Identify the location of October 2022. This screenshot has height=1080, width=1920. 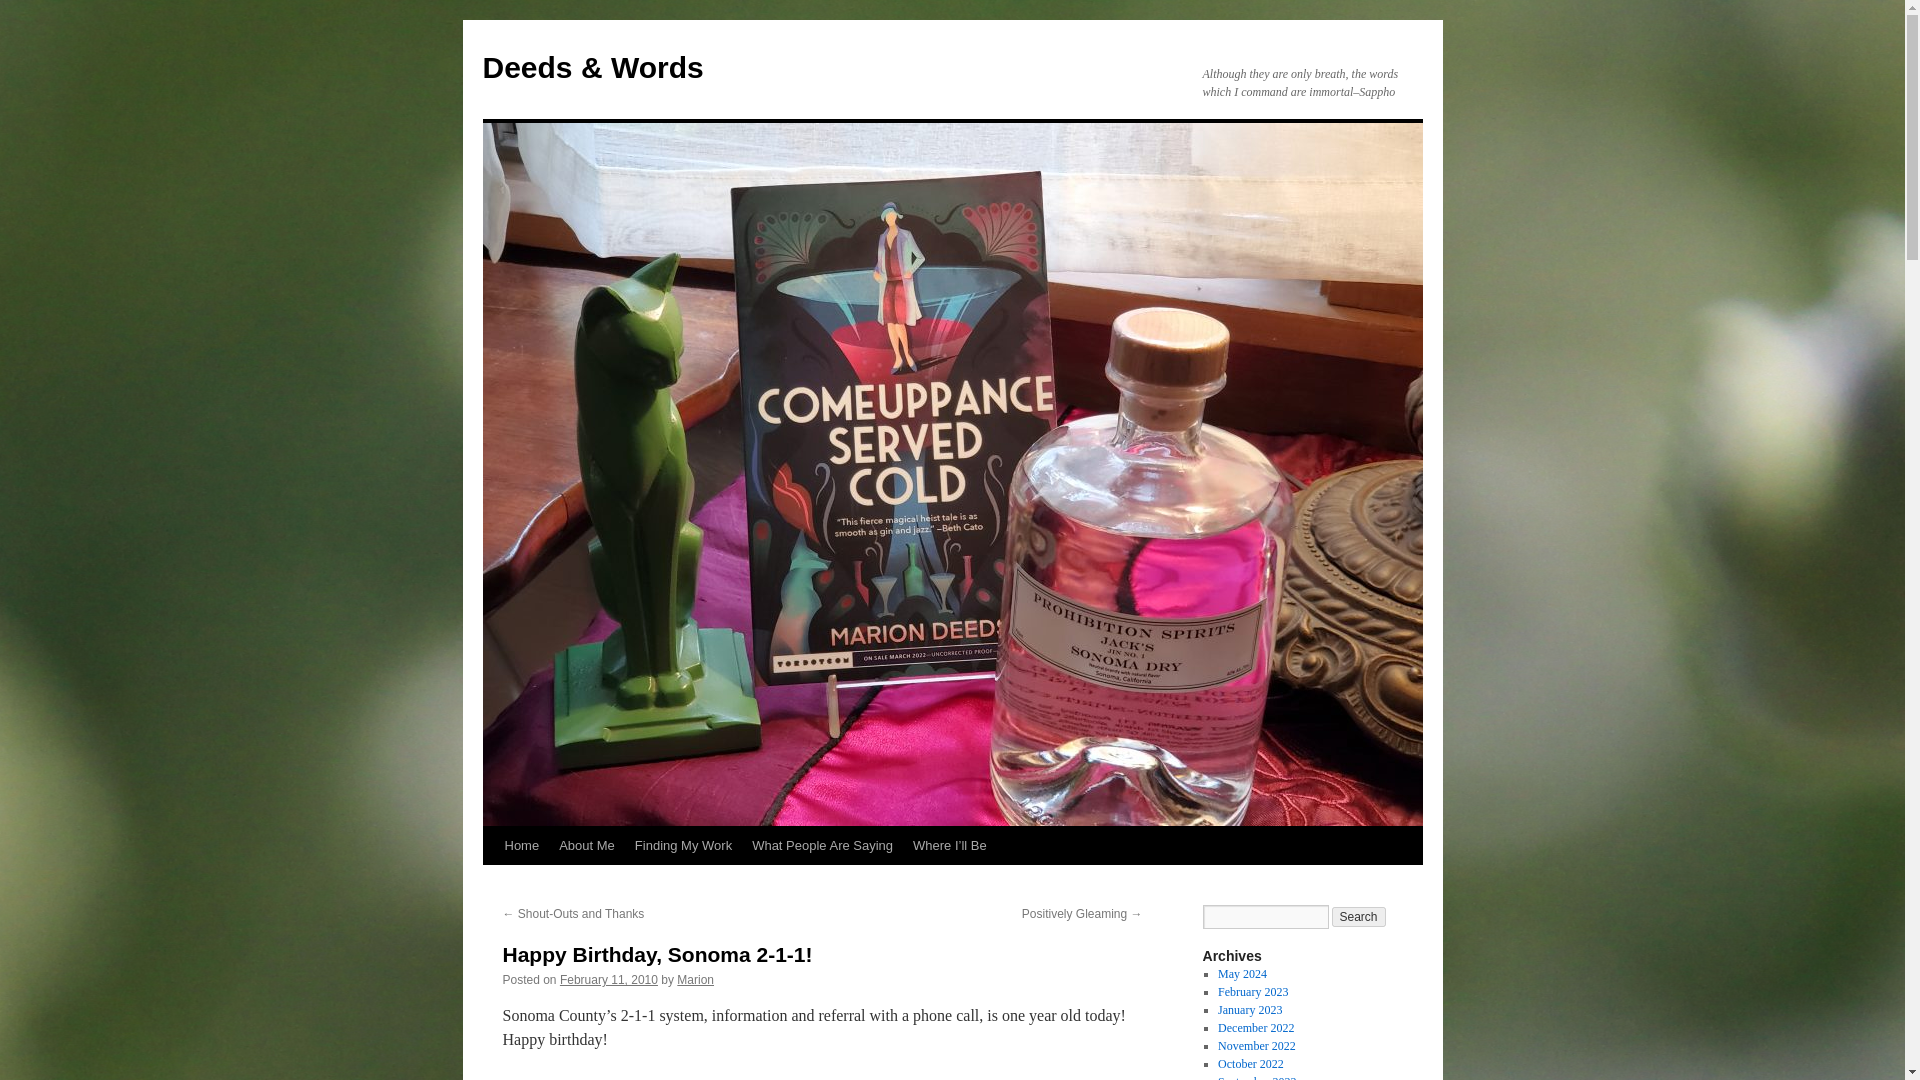
(1250, 1064).